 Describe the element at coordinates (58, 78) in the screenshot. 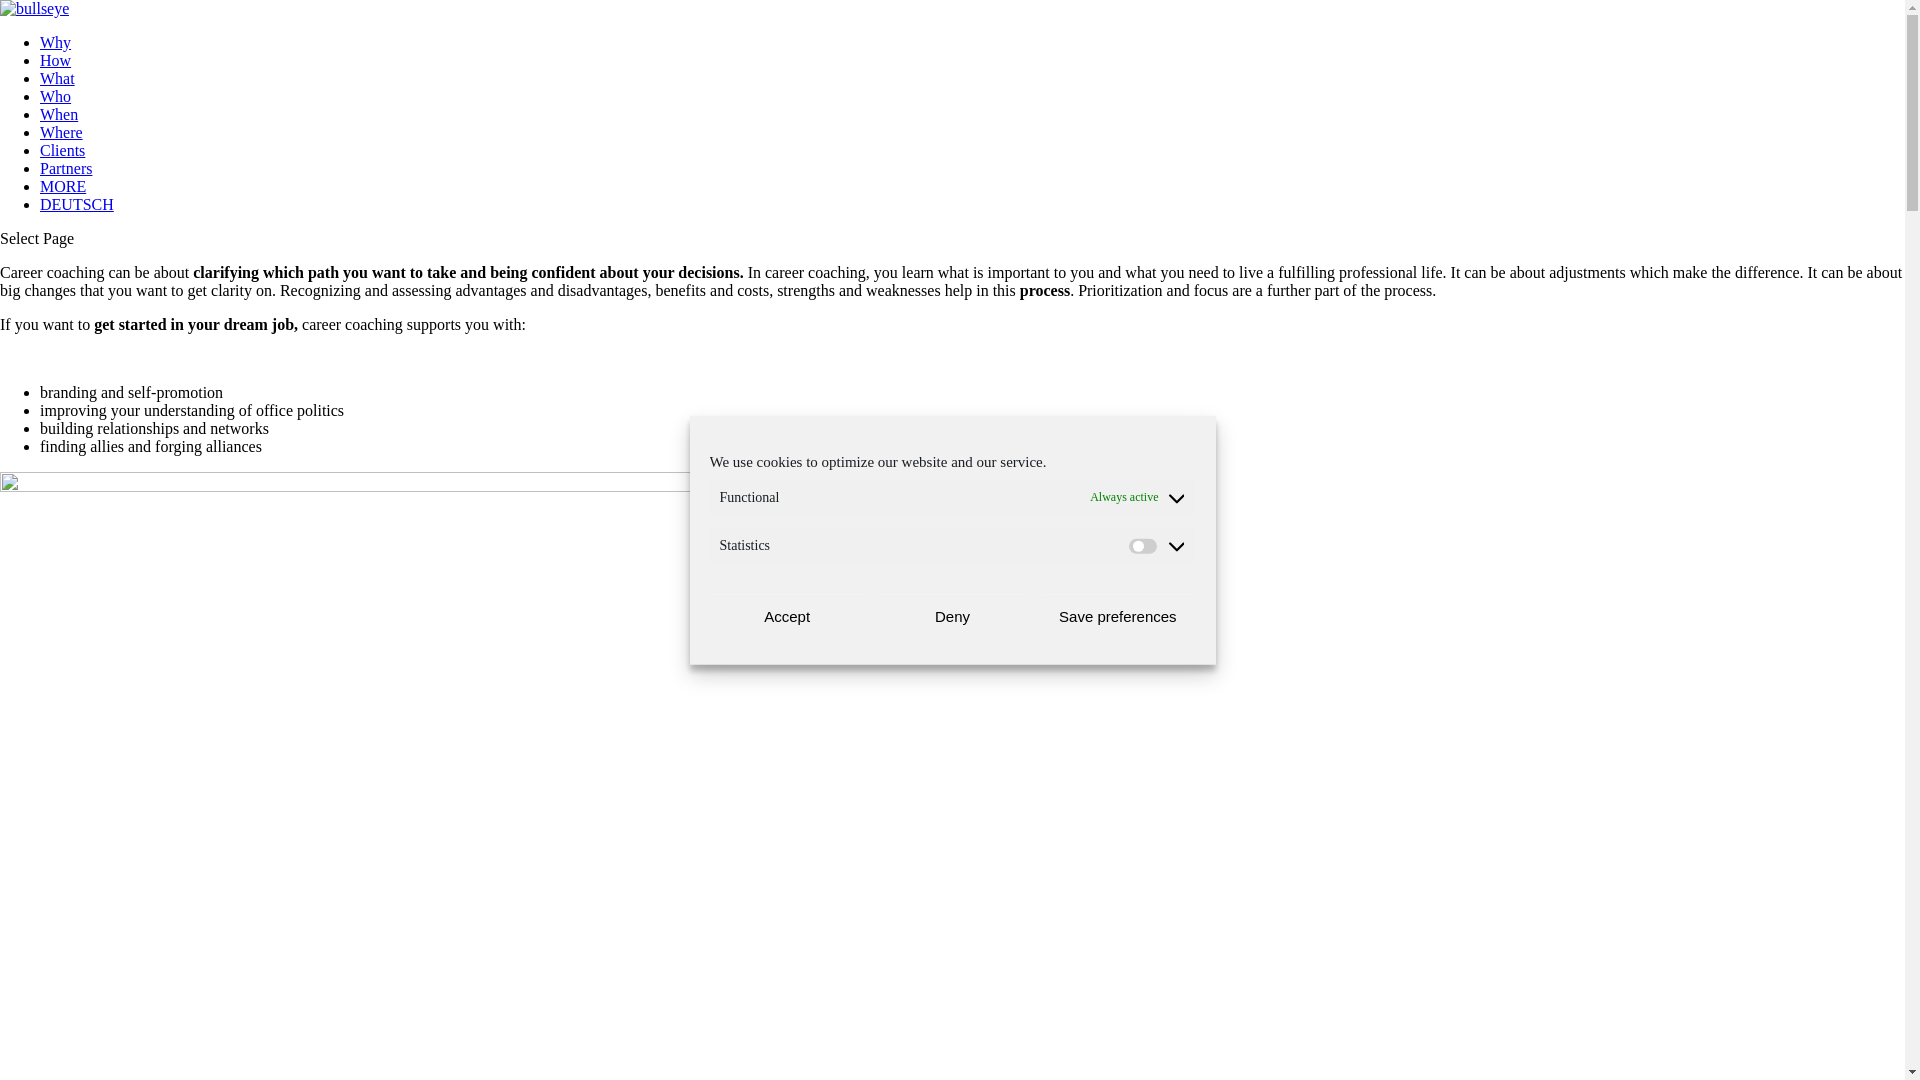

I see `What` at that location.